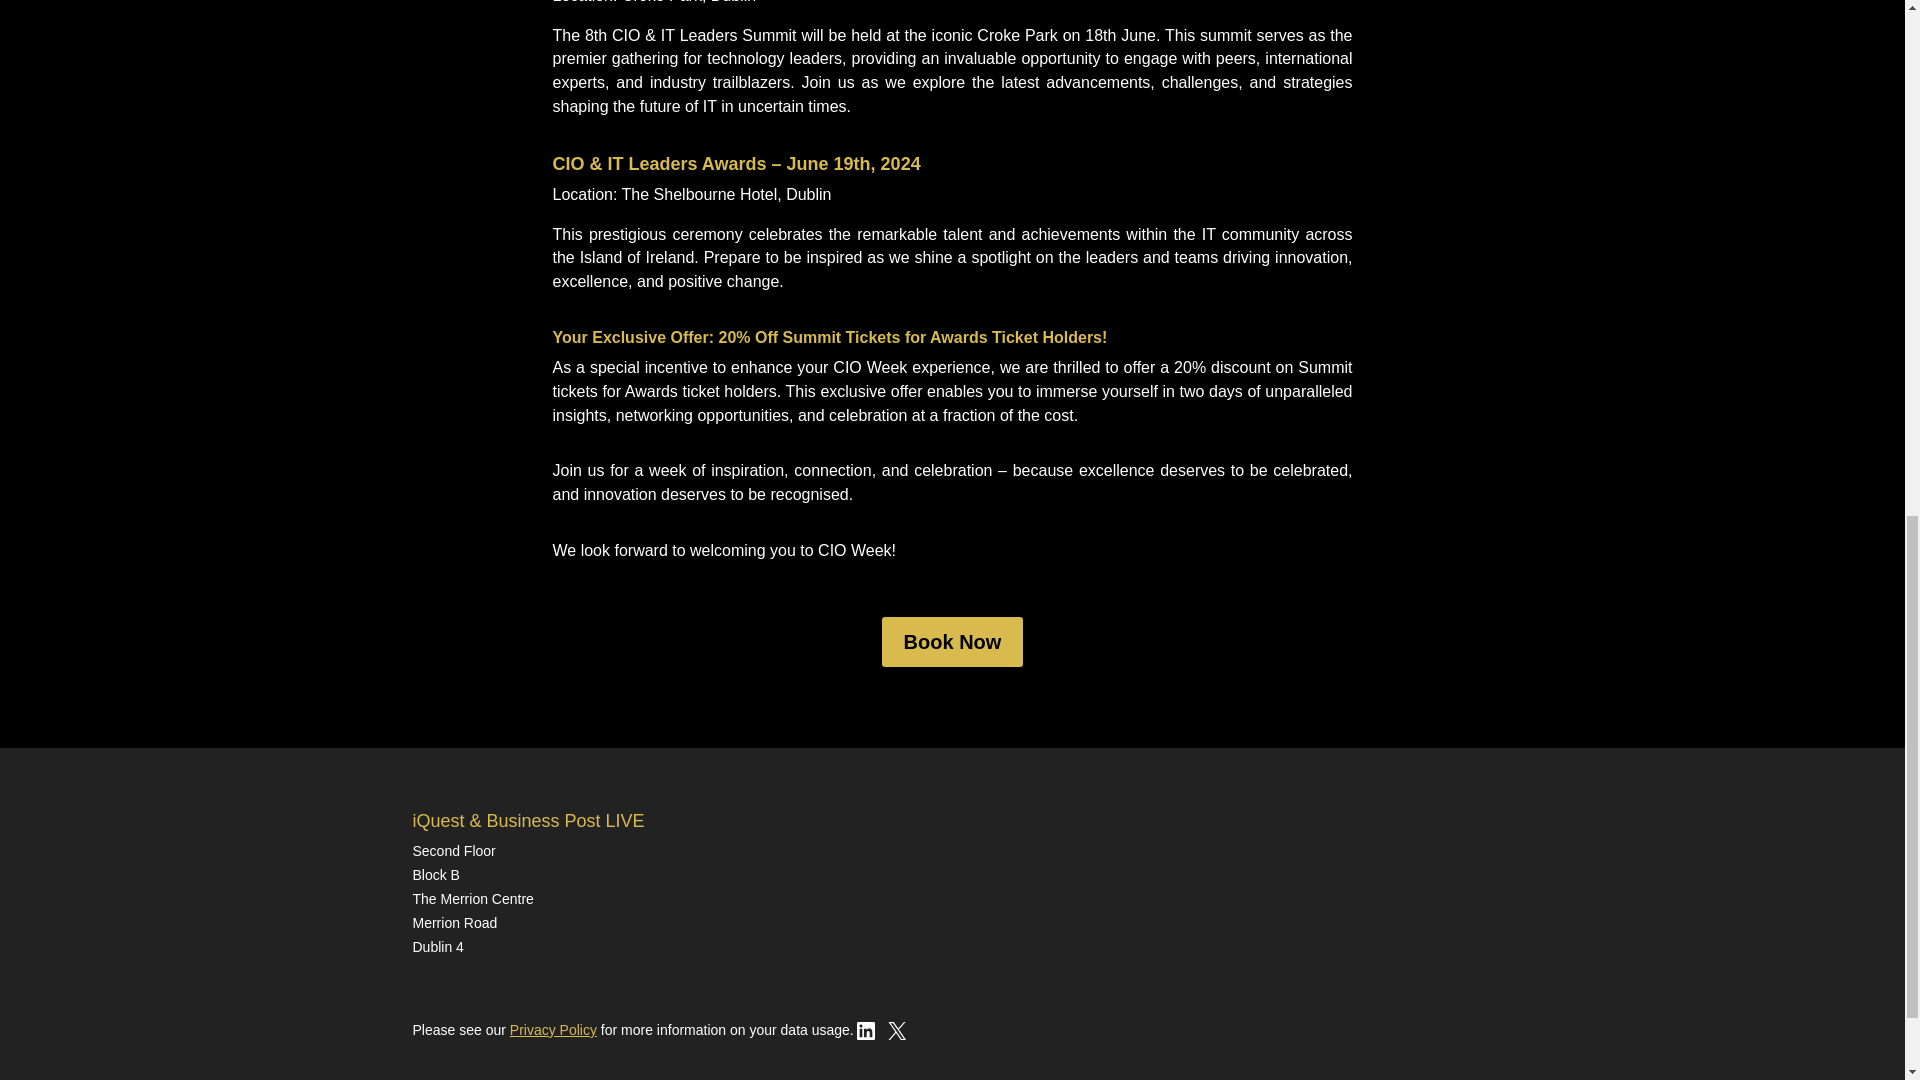 This screenshot has height=1080, width=1920. Describe the element at coordinates (896, 1038) in the screenshot. I see `X` at that location.